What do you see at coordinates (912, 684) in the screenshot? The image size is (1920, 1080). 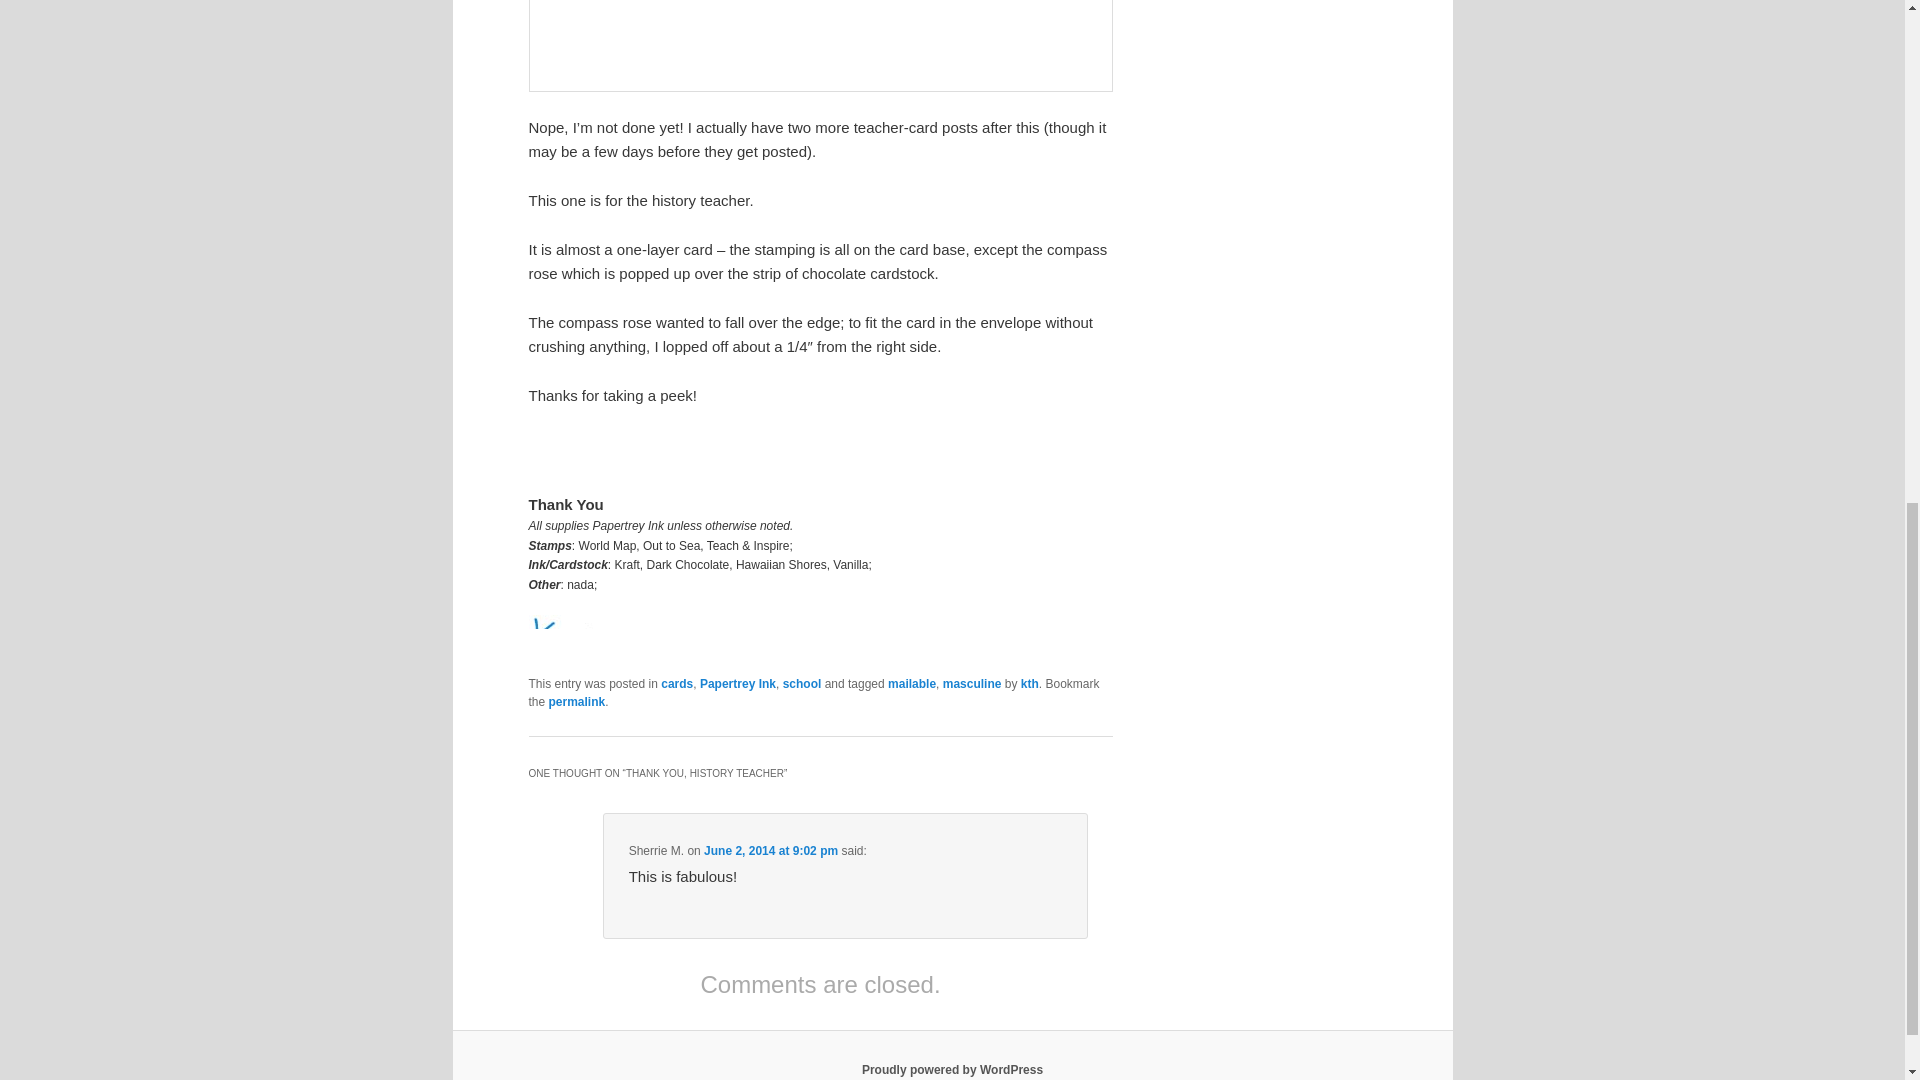 I see `mailable` at bounding box center [912, 684].